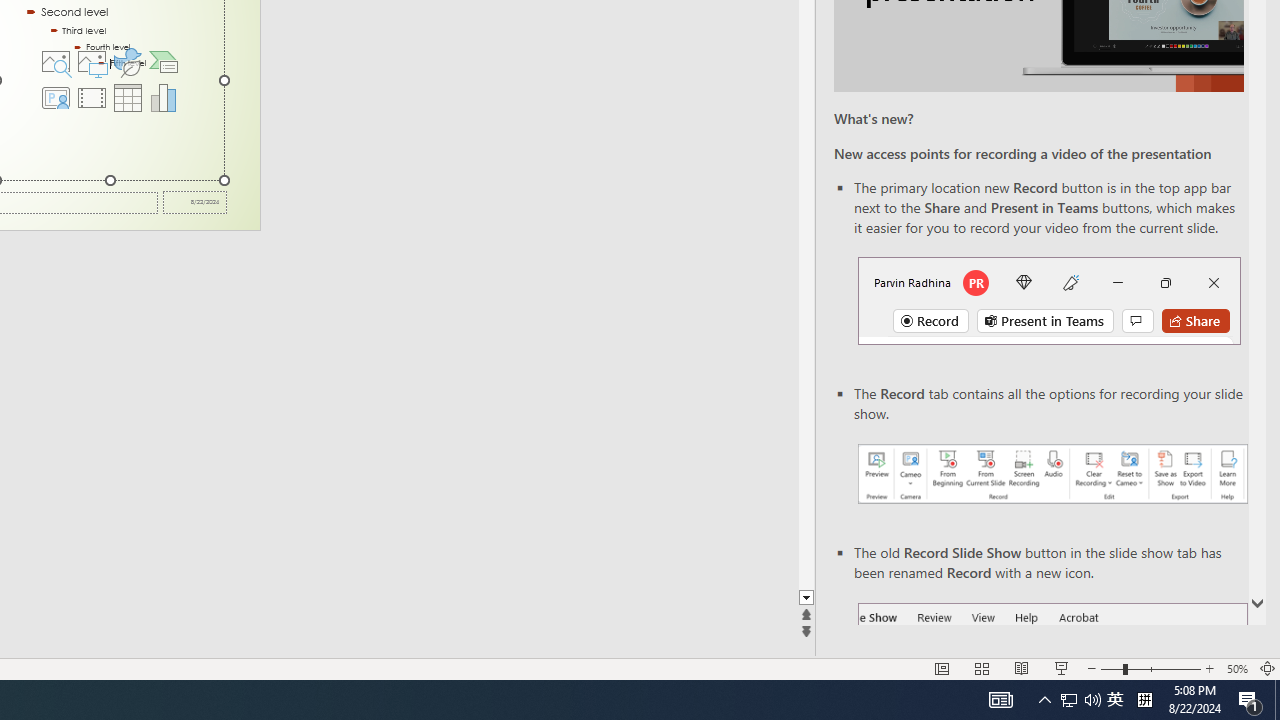 The width and height of the screenshot is (1280, 720). What do you see at coordinates (194, 202) in the screenshot?
I see `Date` at bounding box center [194, 202].